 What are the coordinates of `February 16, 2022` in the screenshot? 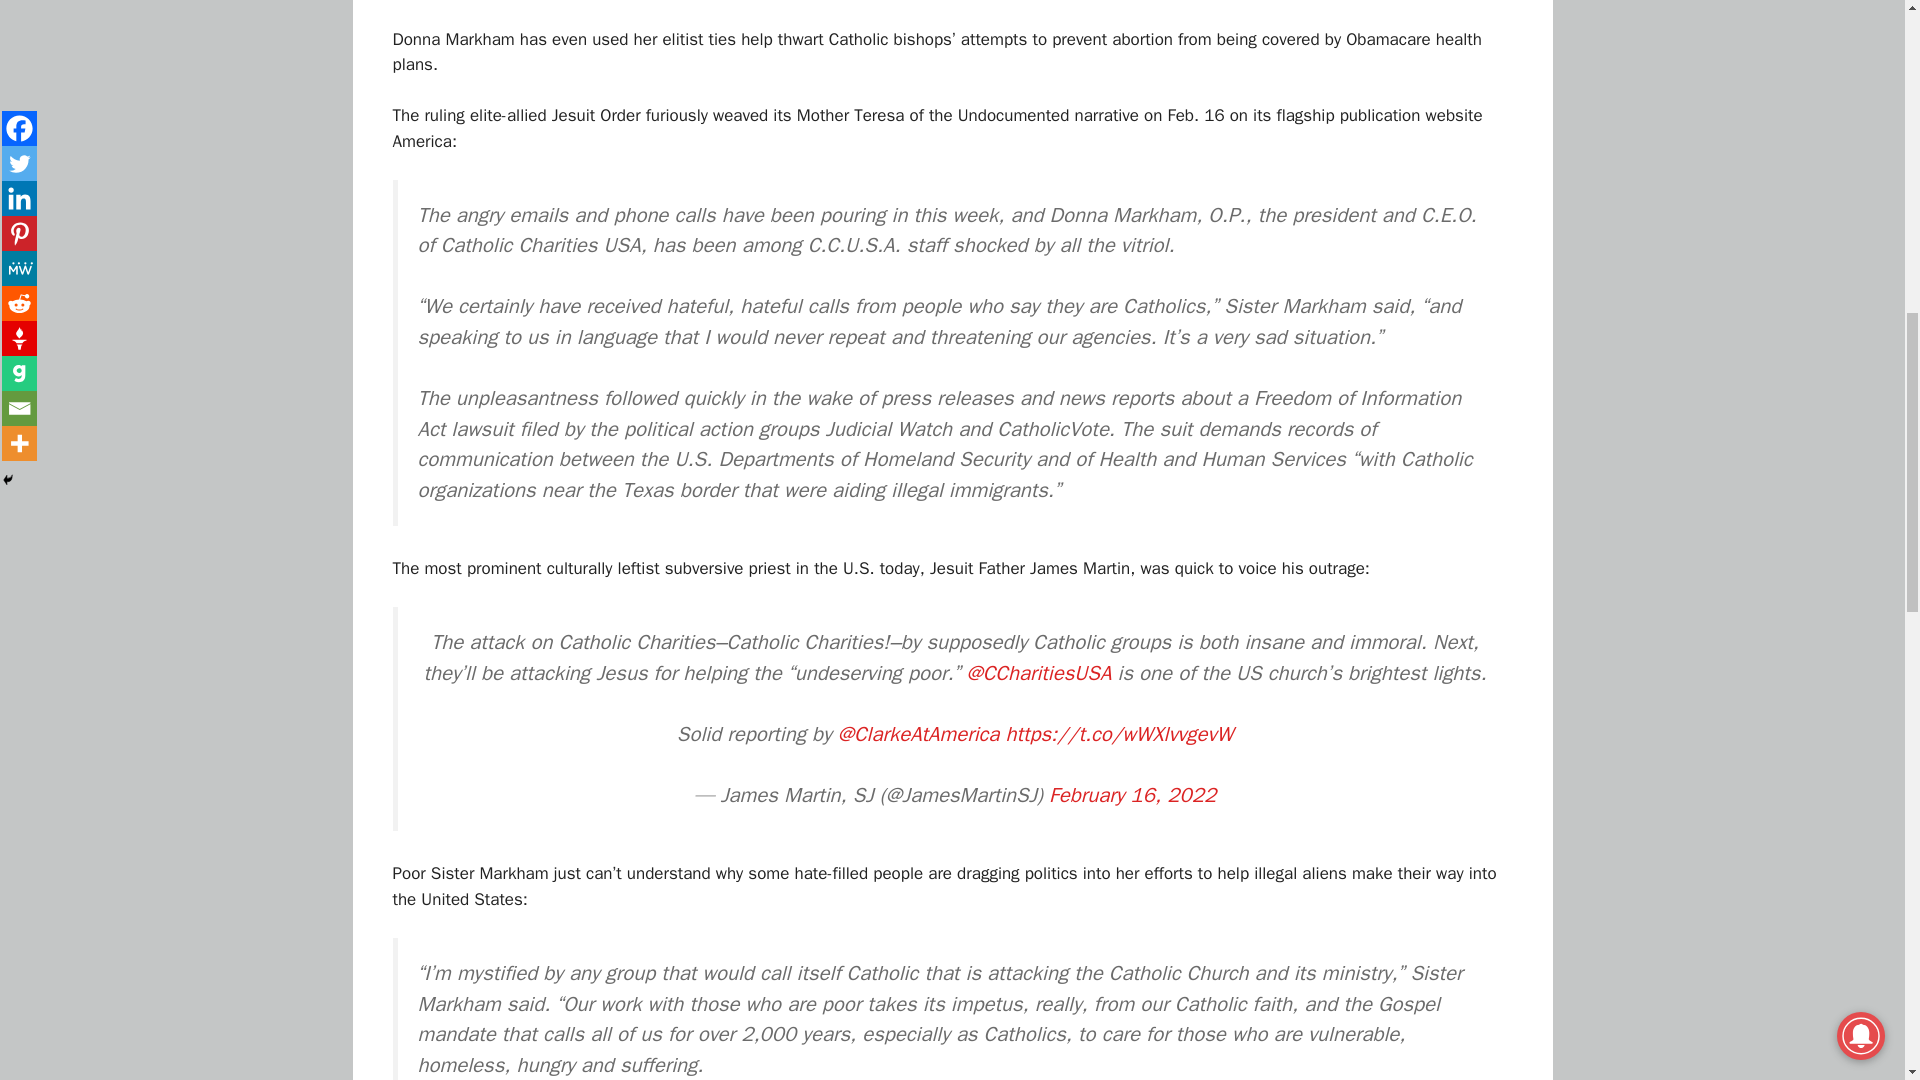 It's located at (1132, 794).